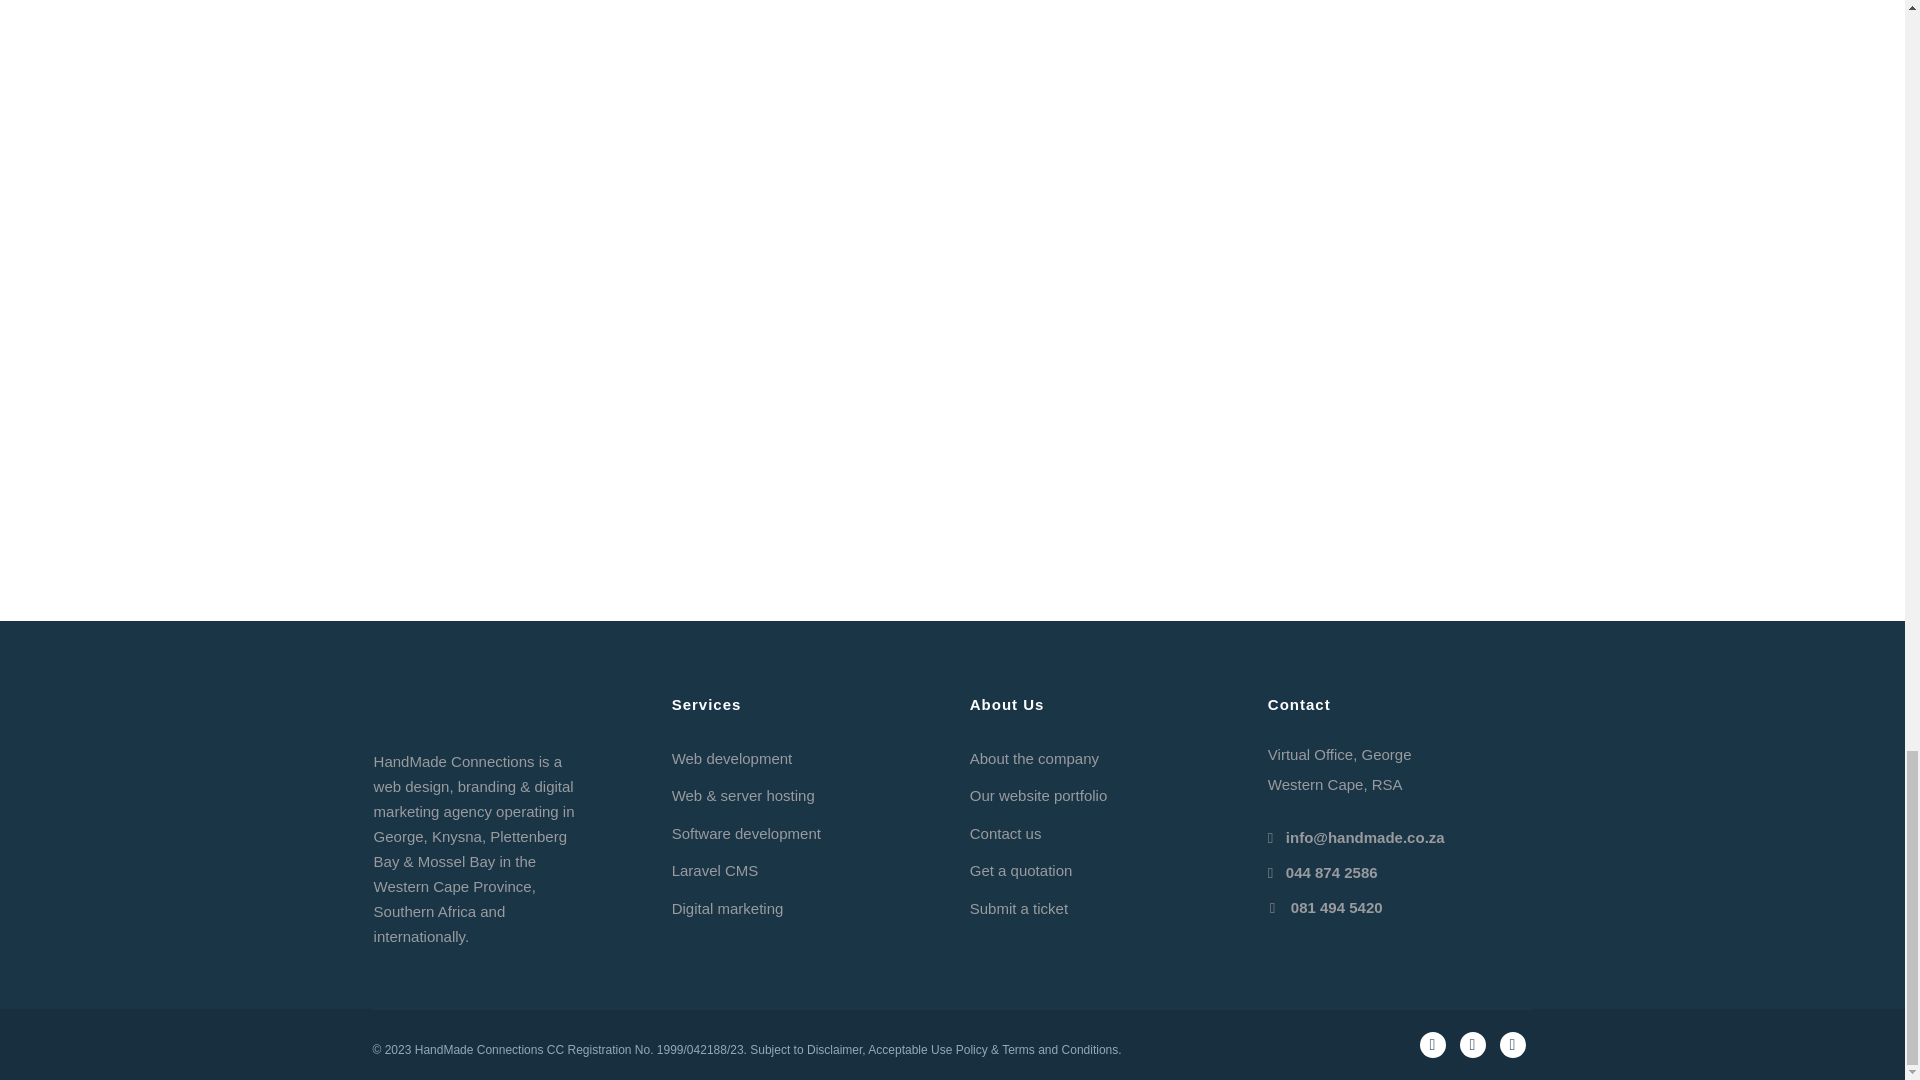 This screenshot has width=1920, height=1080. What do you see at coordinates (1006, 834) in the screenshot?
I see `Contact us` at bounding box center [1006, 834].